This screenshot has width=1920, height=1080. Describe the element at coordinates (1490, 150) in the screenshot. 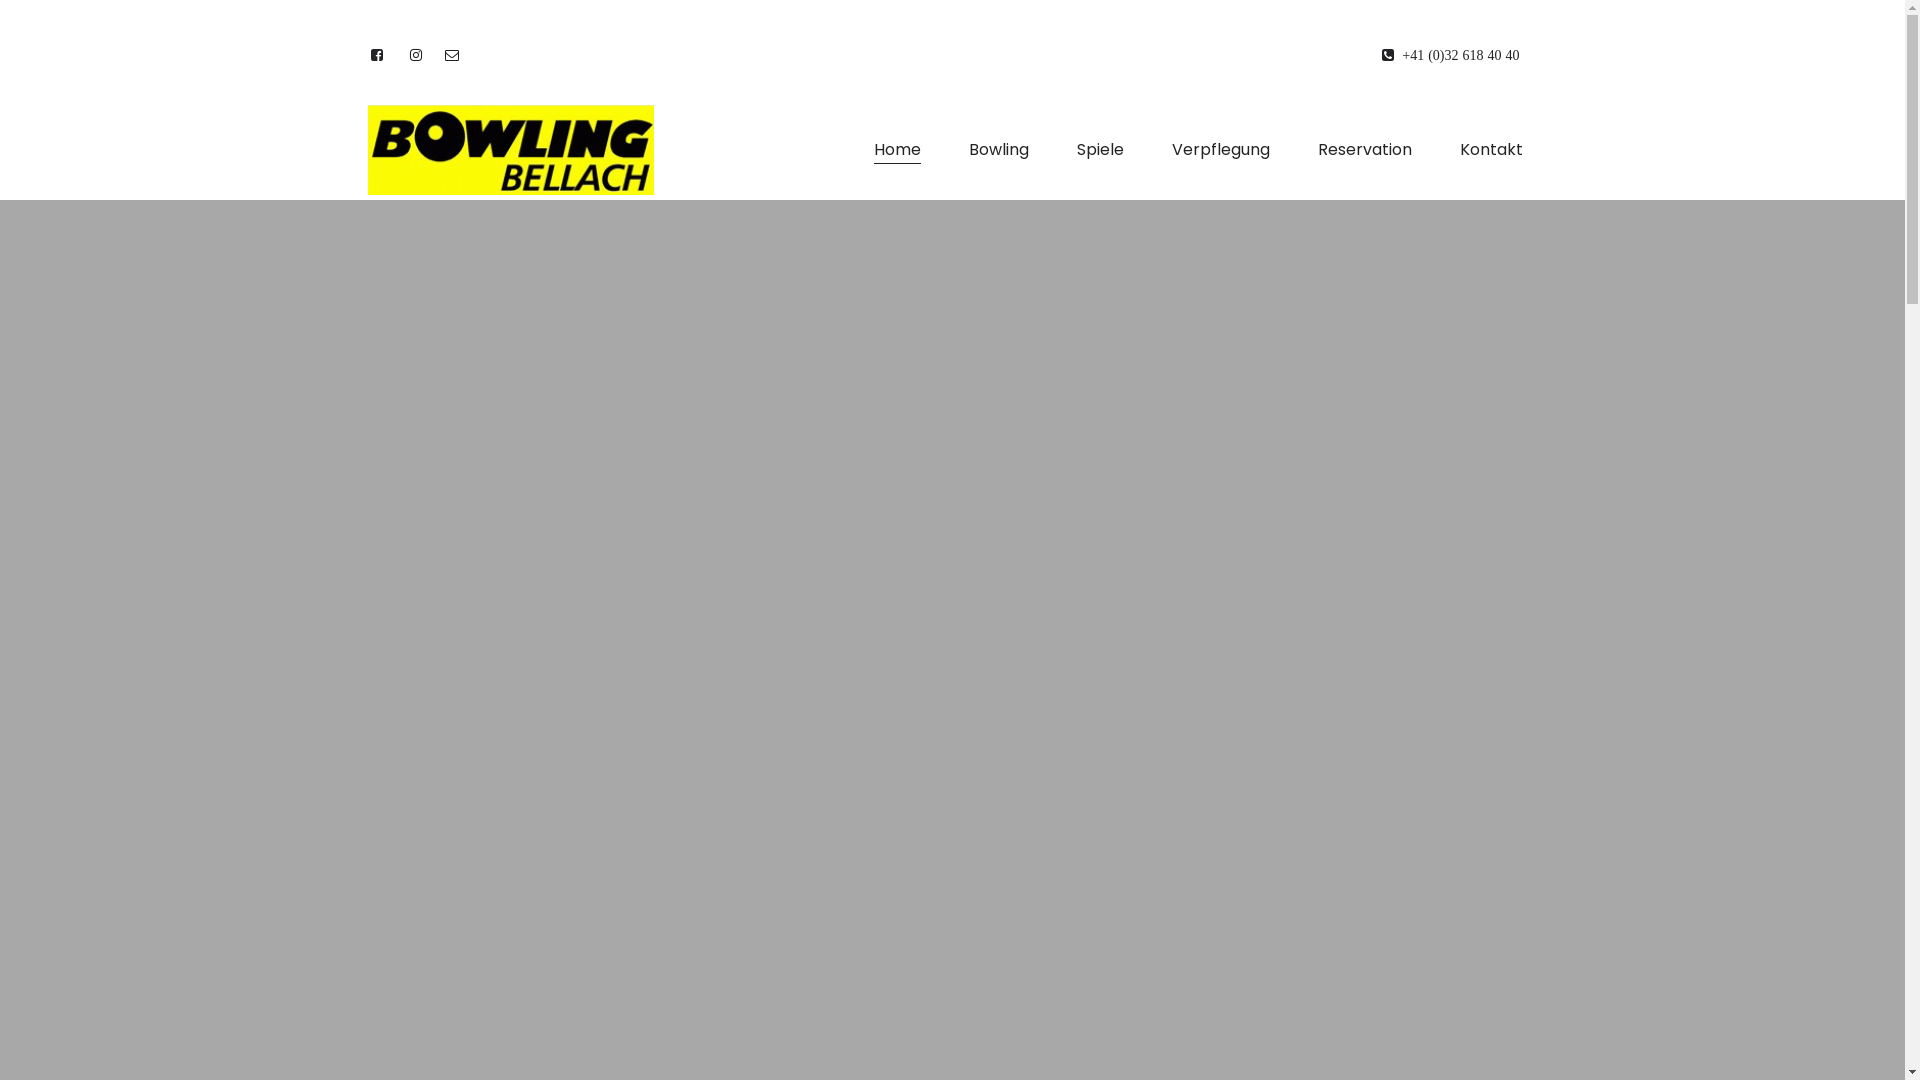

I see `Kontakt` at that location.